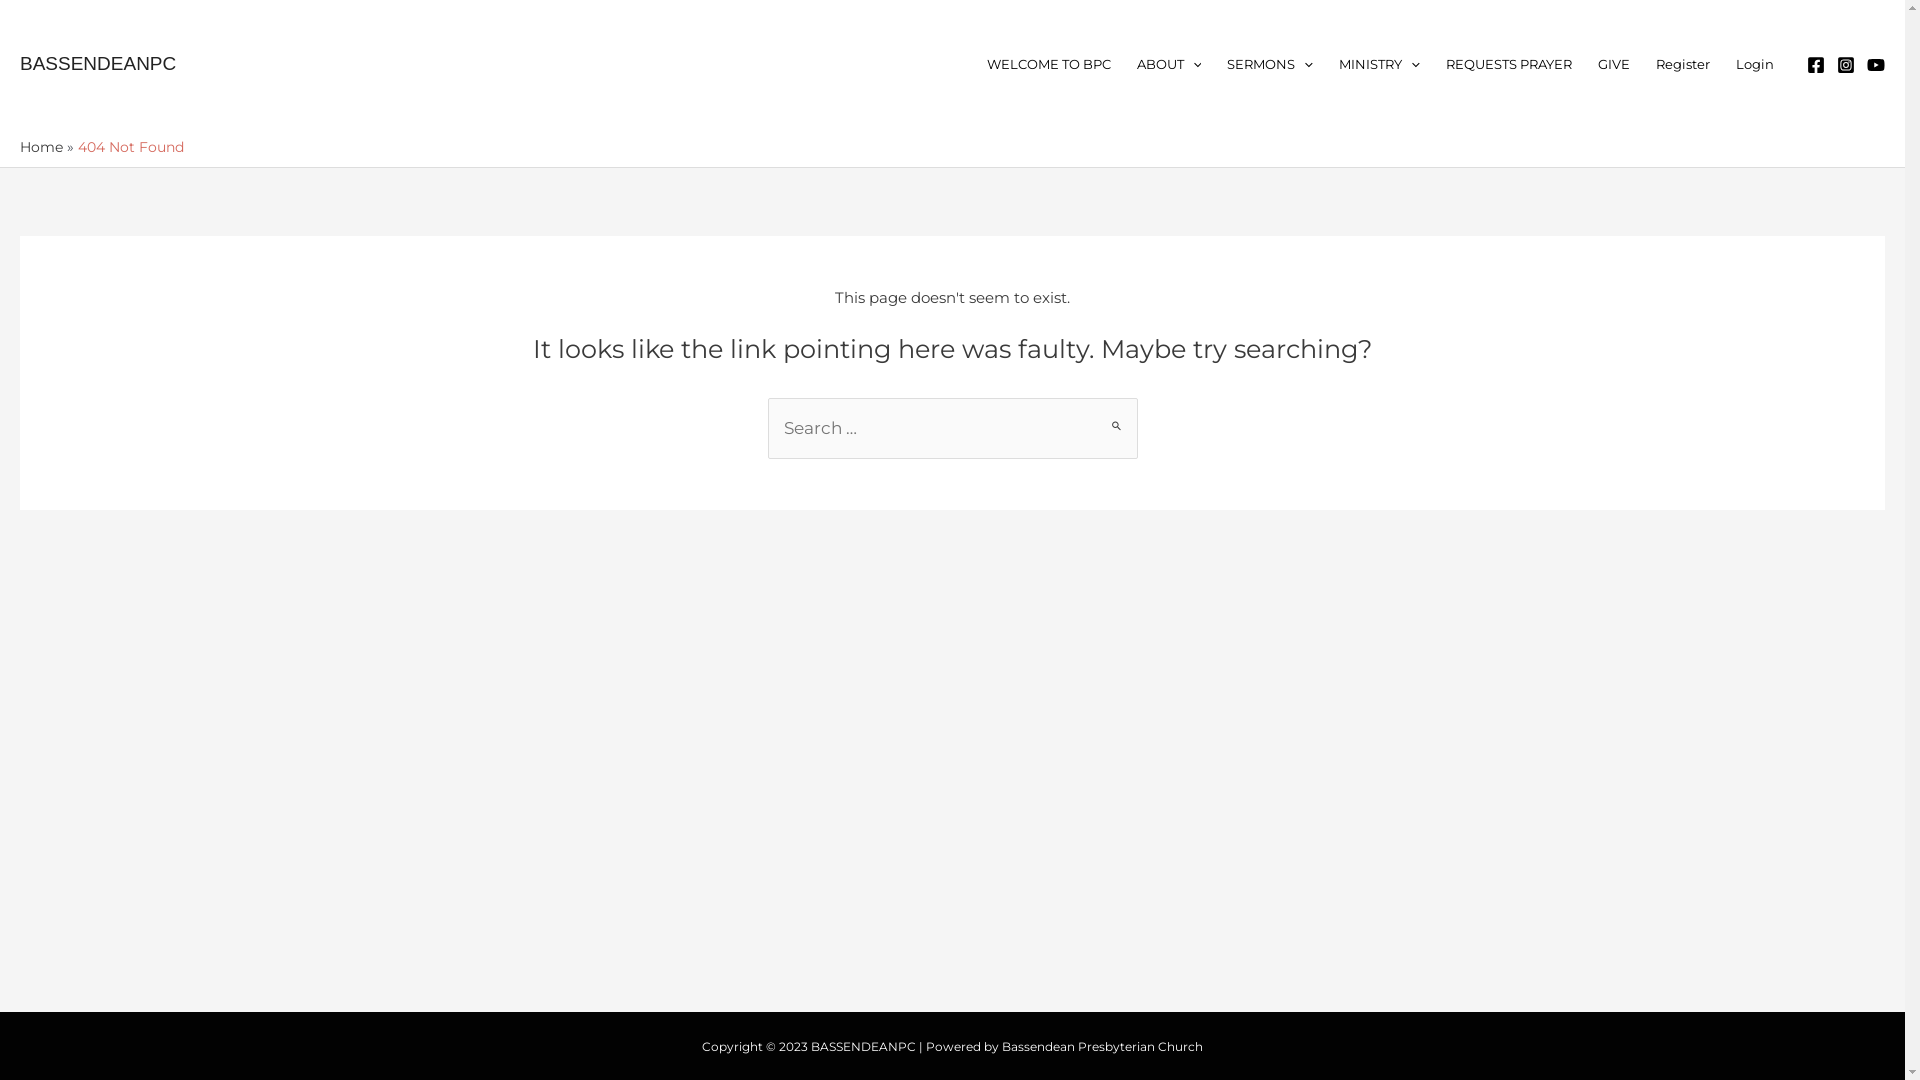  I want to click on Search, so click(1114, 416).